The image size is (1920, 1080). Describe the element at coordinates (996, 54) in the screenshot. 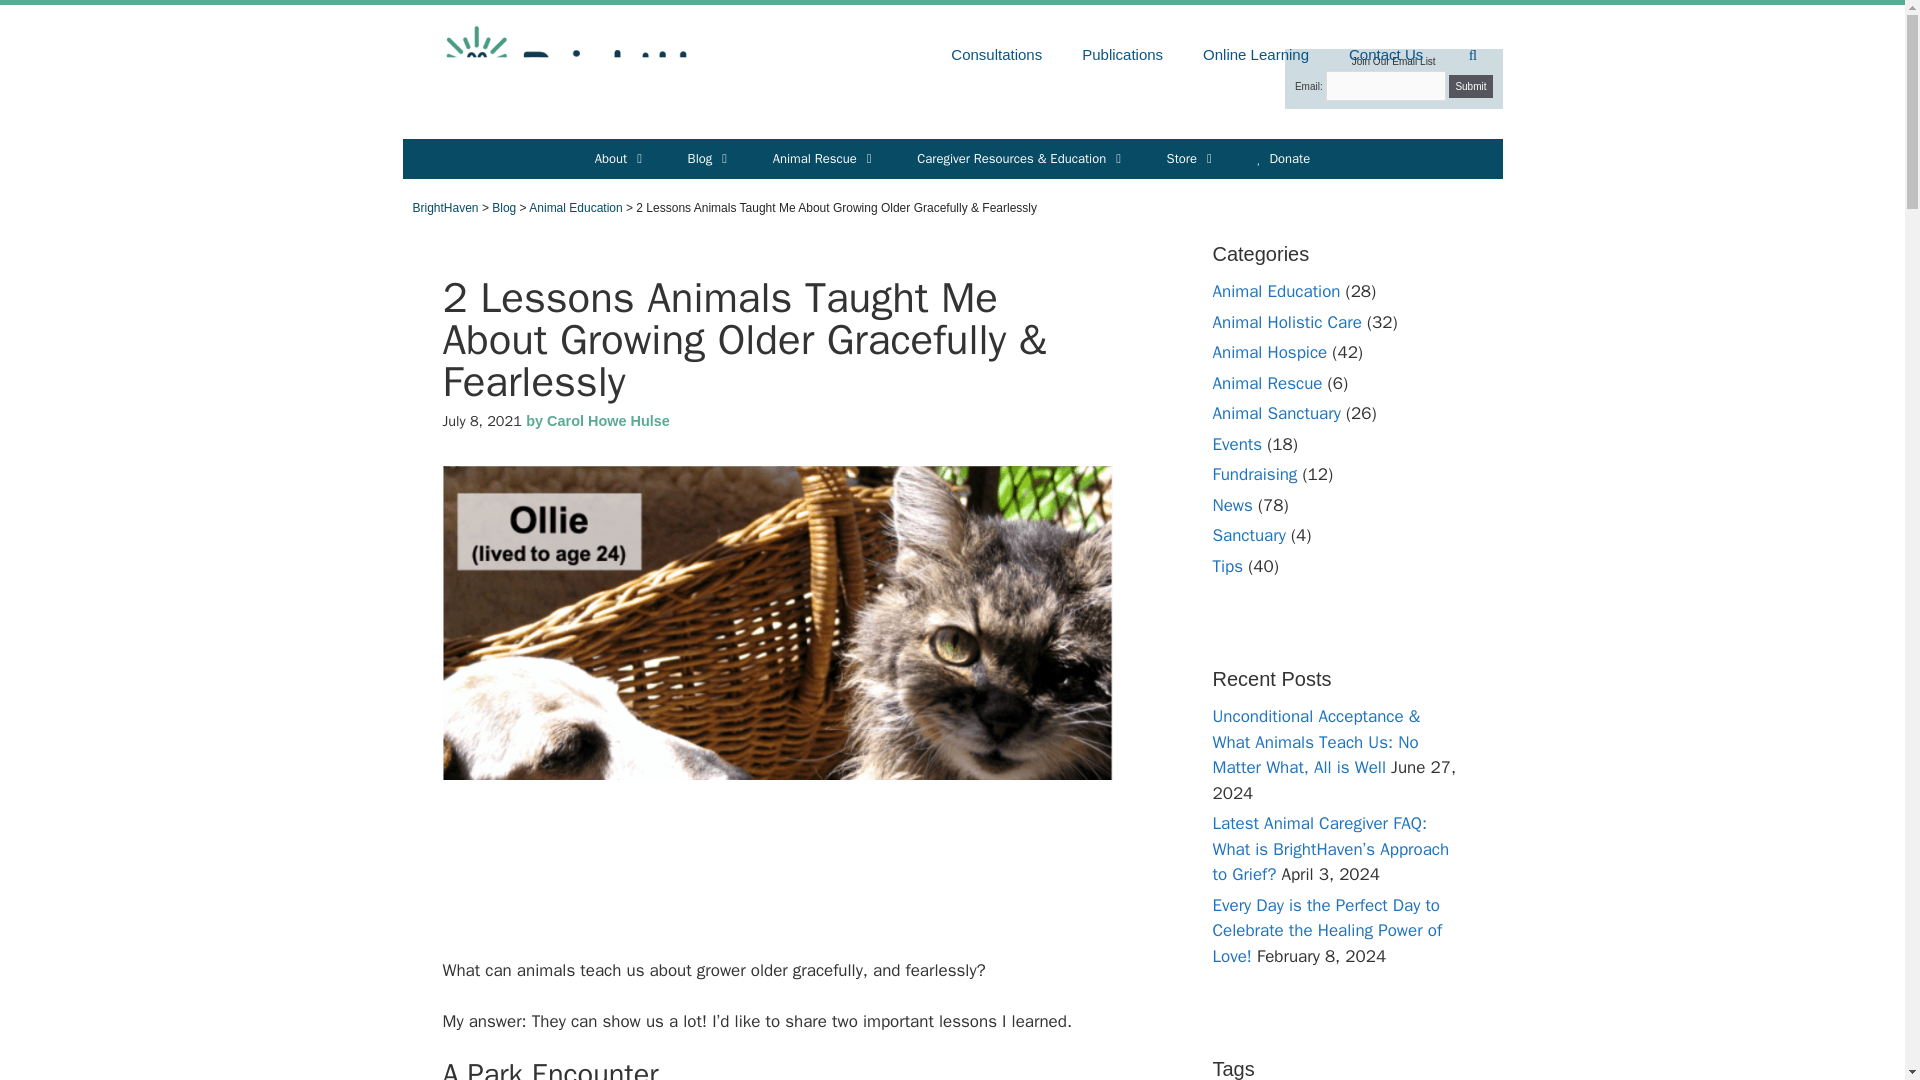

I see `Consultations` at that location.